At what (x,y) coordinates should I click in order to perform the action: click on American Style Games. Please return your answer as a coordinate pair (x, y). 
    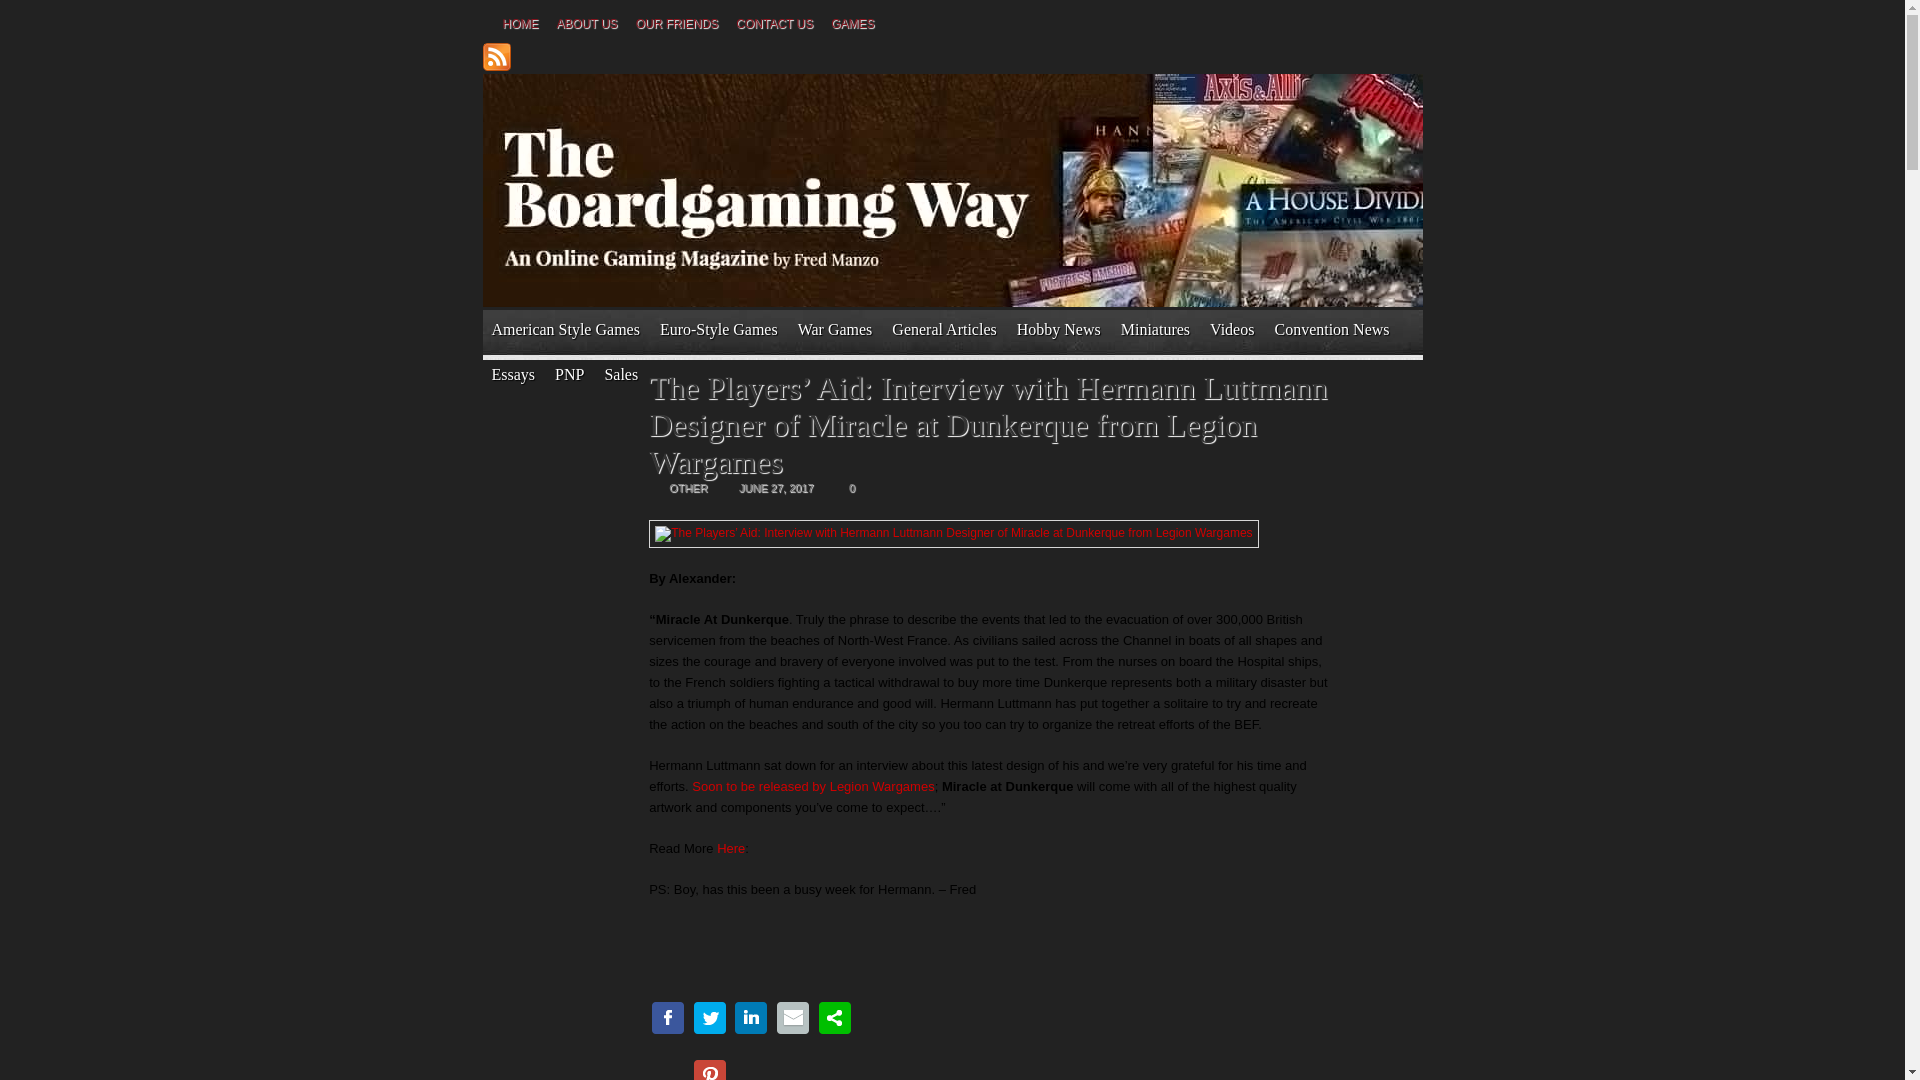
    Looking at the image, I should click on (564, 329).